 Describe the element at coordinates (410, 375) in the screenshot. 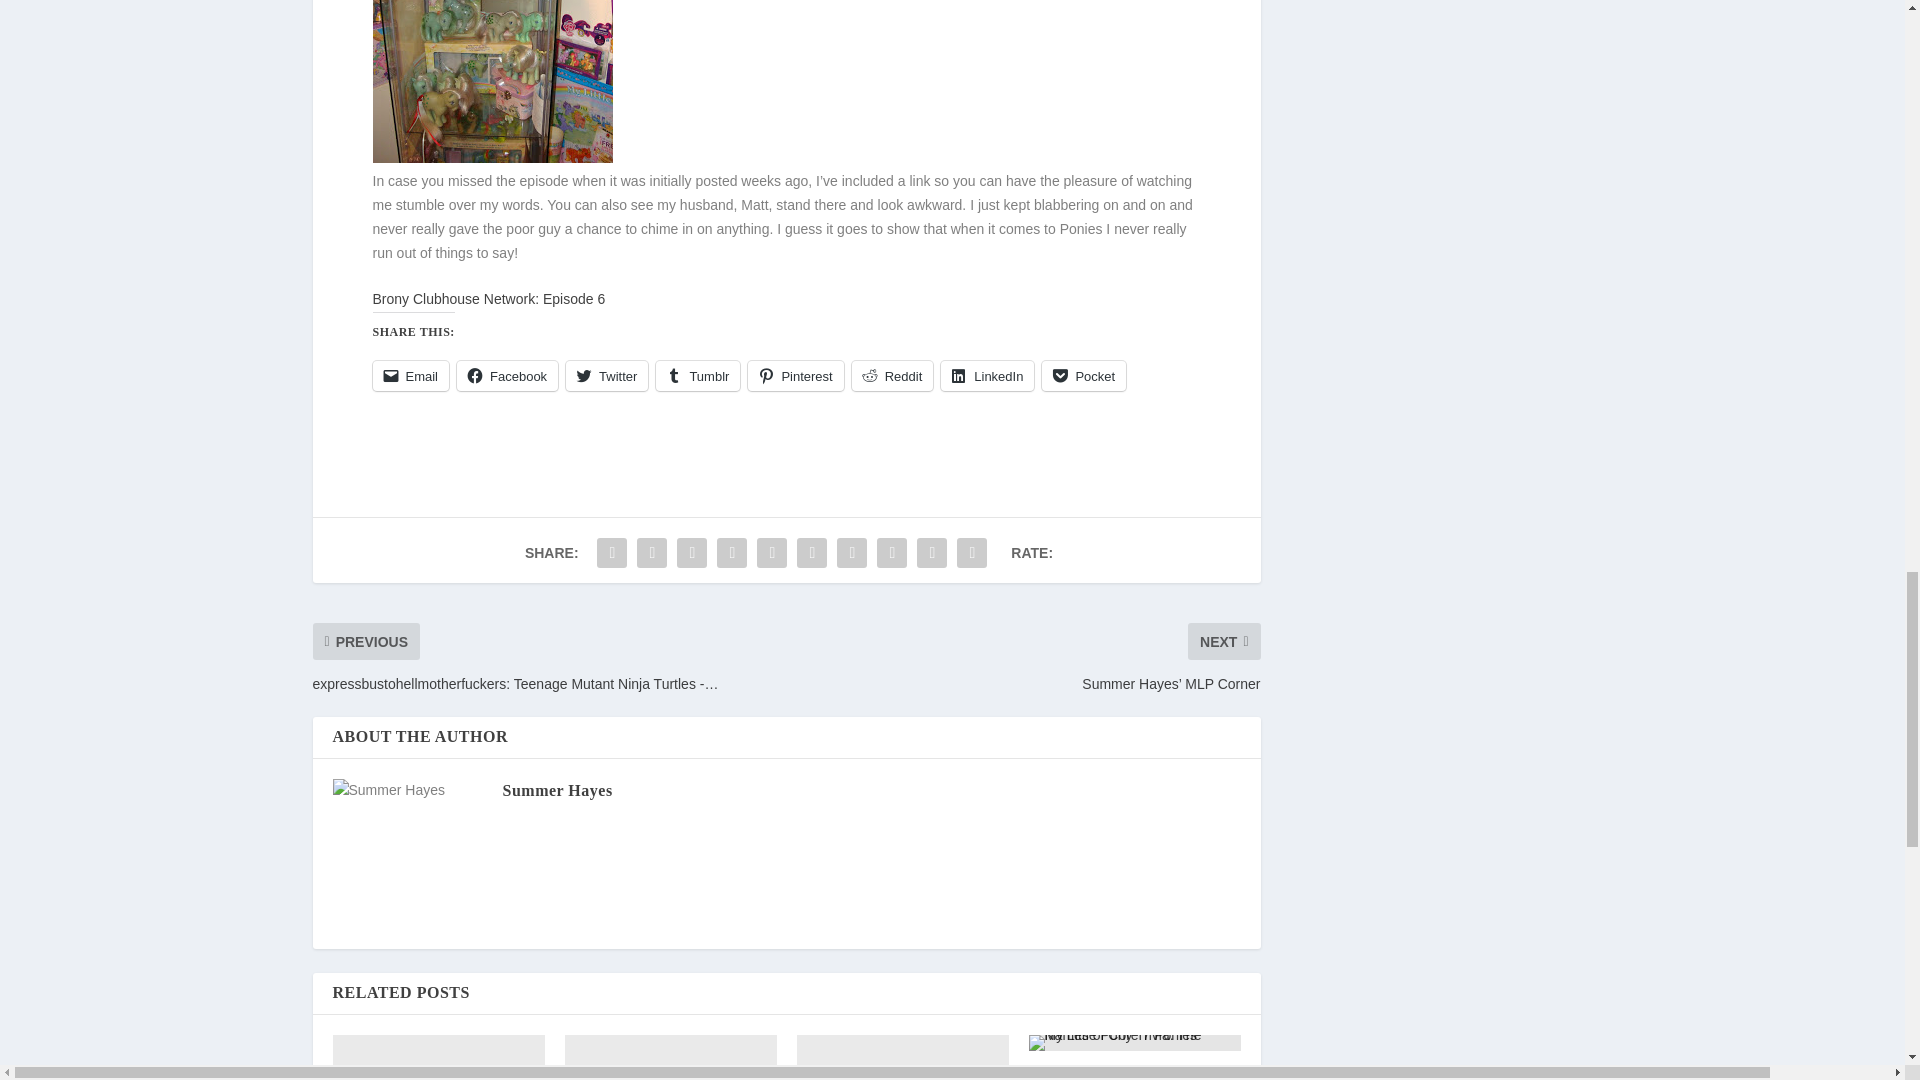

I see `Click to email a link to a friend` at that location.